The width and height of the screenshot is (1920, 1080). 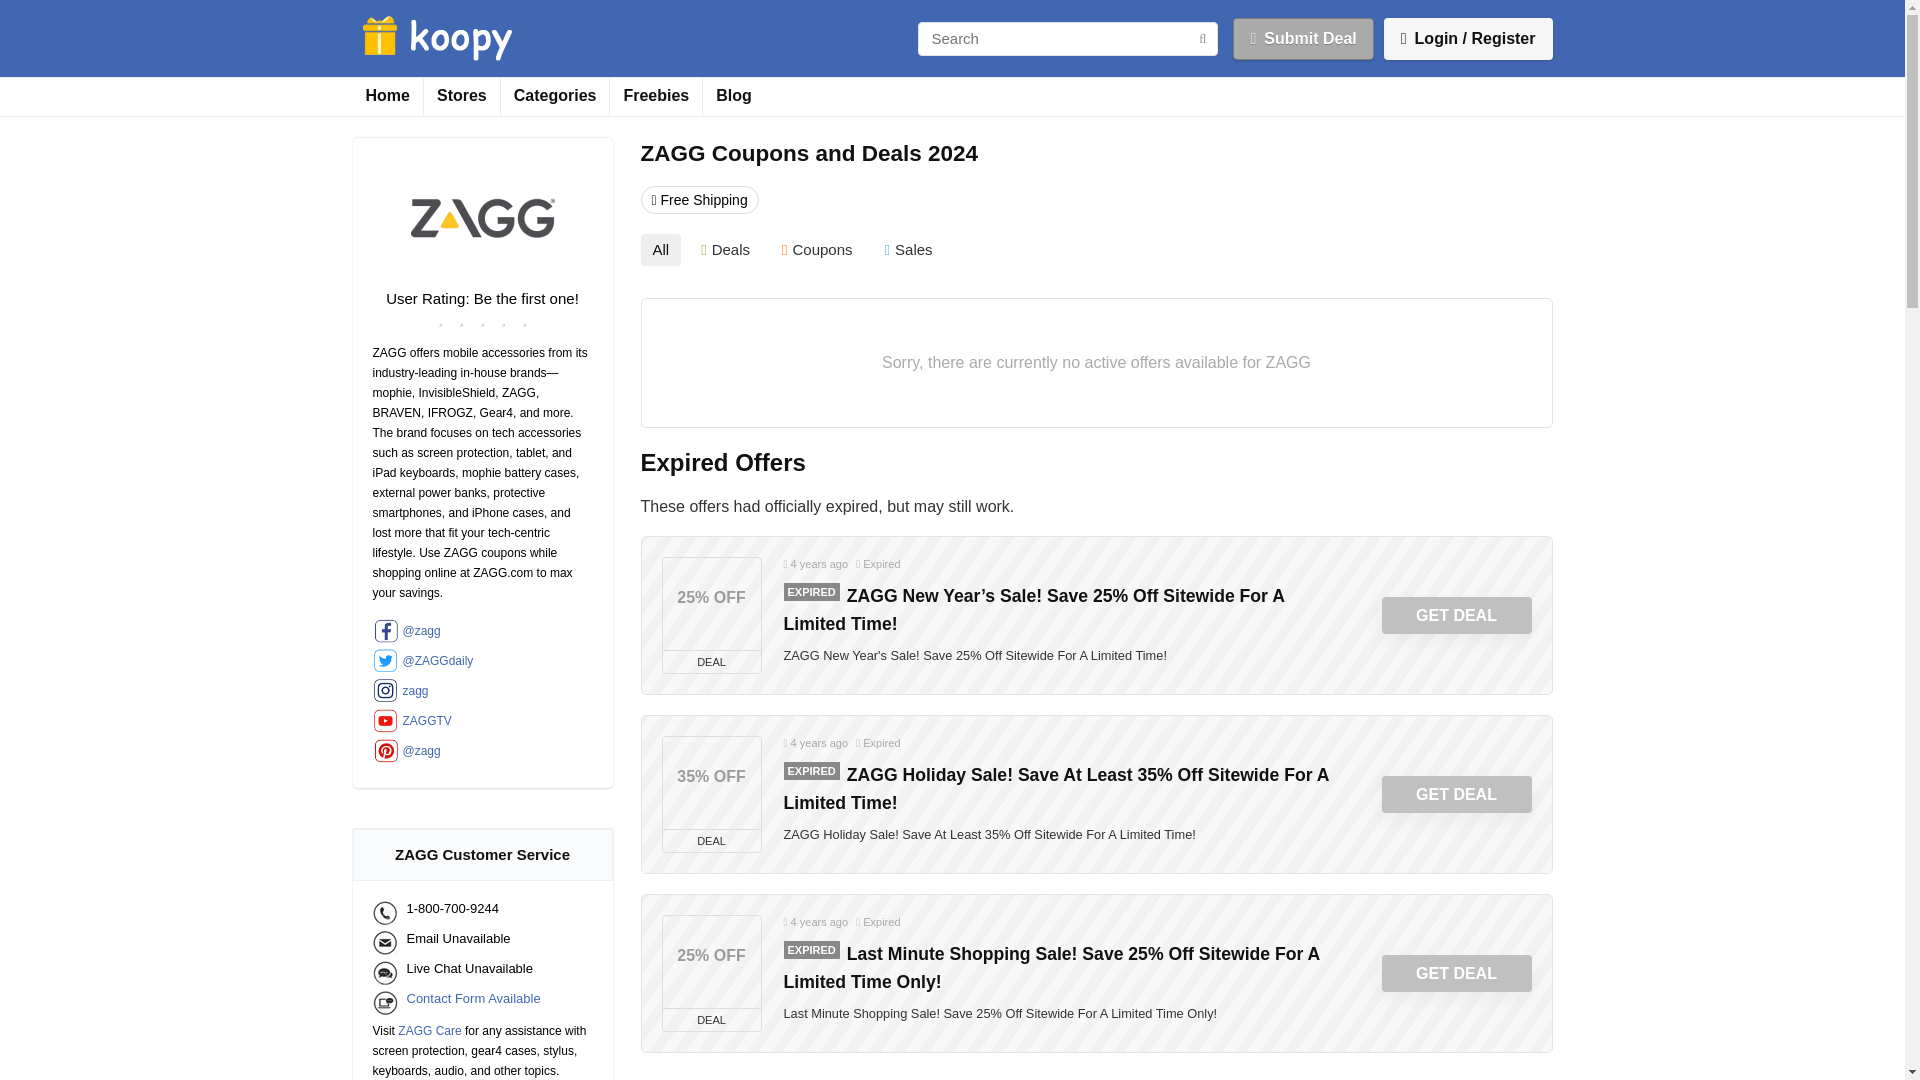 What do you see at coordinates (456, 1004) in the screenshot?
I see `Contact Form Available` at bounding box center [456, 1004].